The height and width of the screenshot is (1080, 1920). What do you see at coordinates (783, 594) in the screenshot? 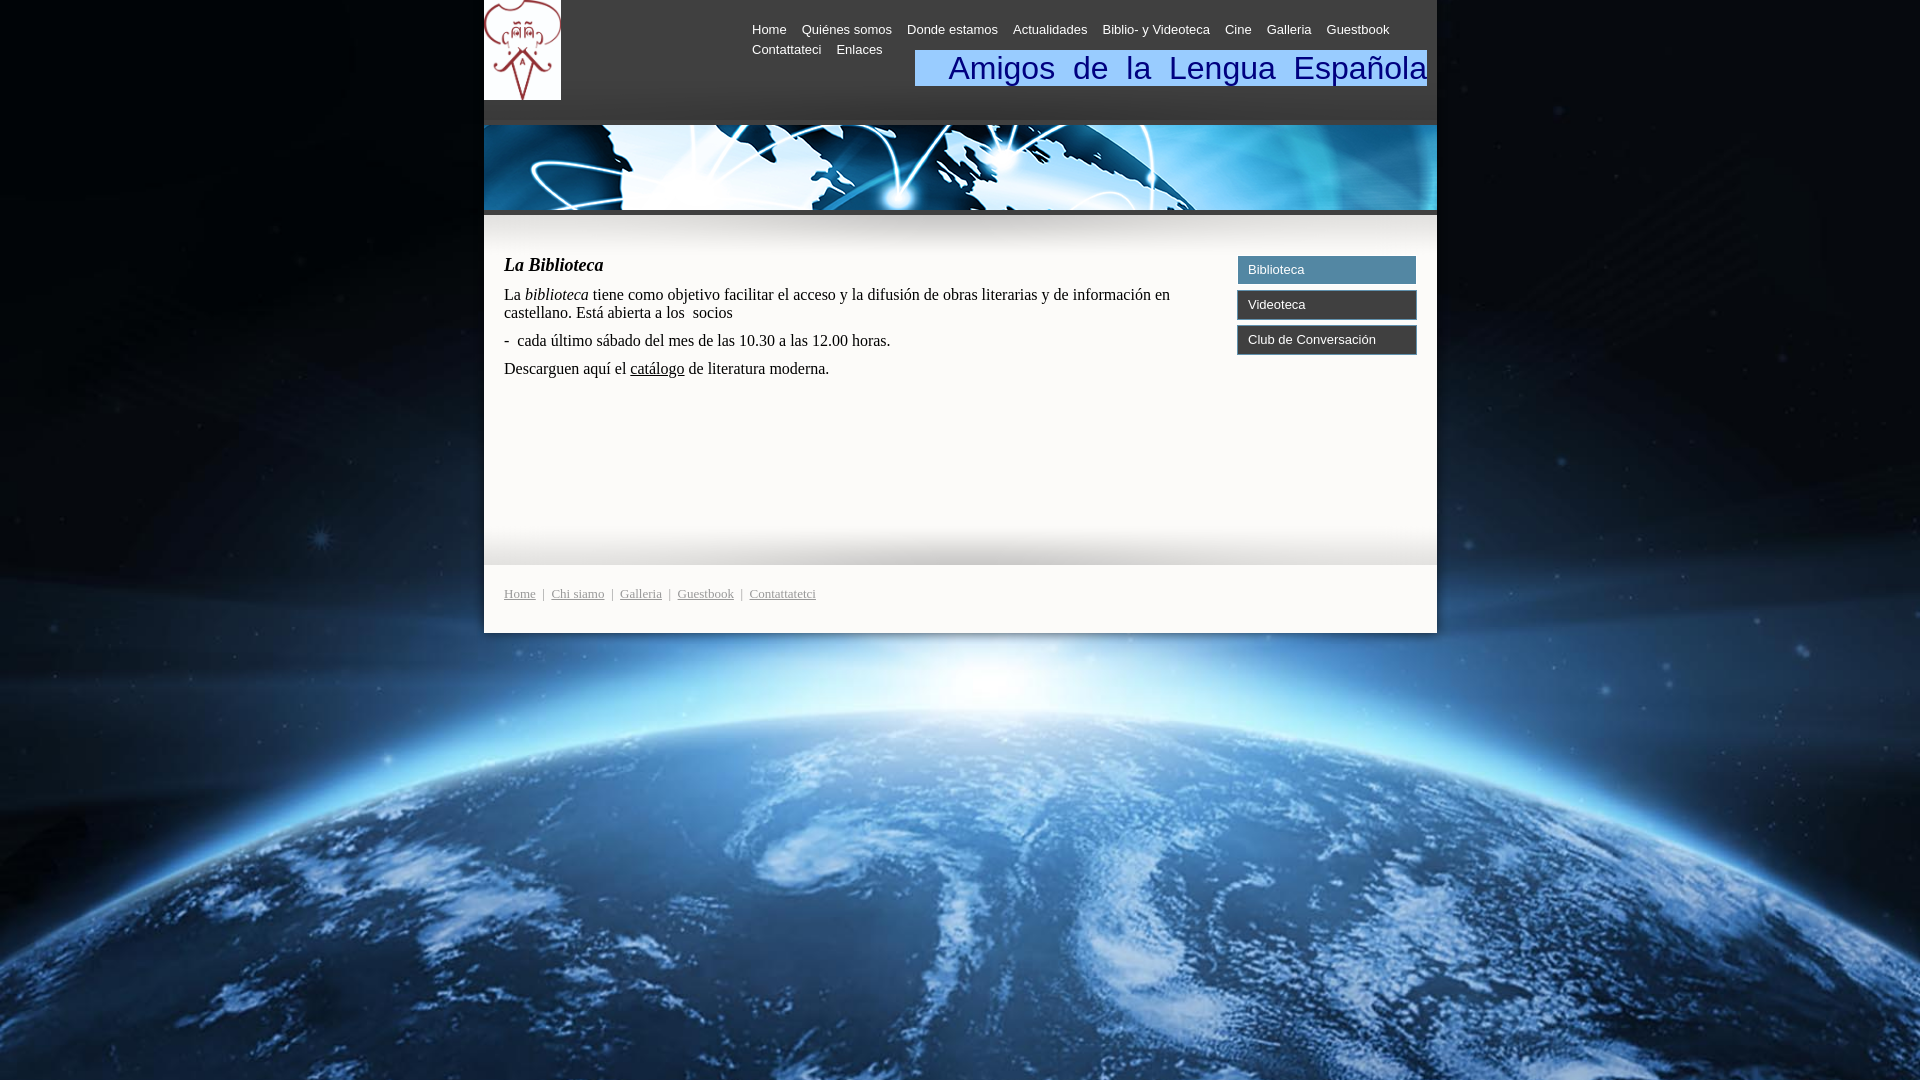
I see `Contattatetci` at bounding box center [783, 594].